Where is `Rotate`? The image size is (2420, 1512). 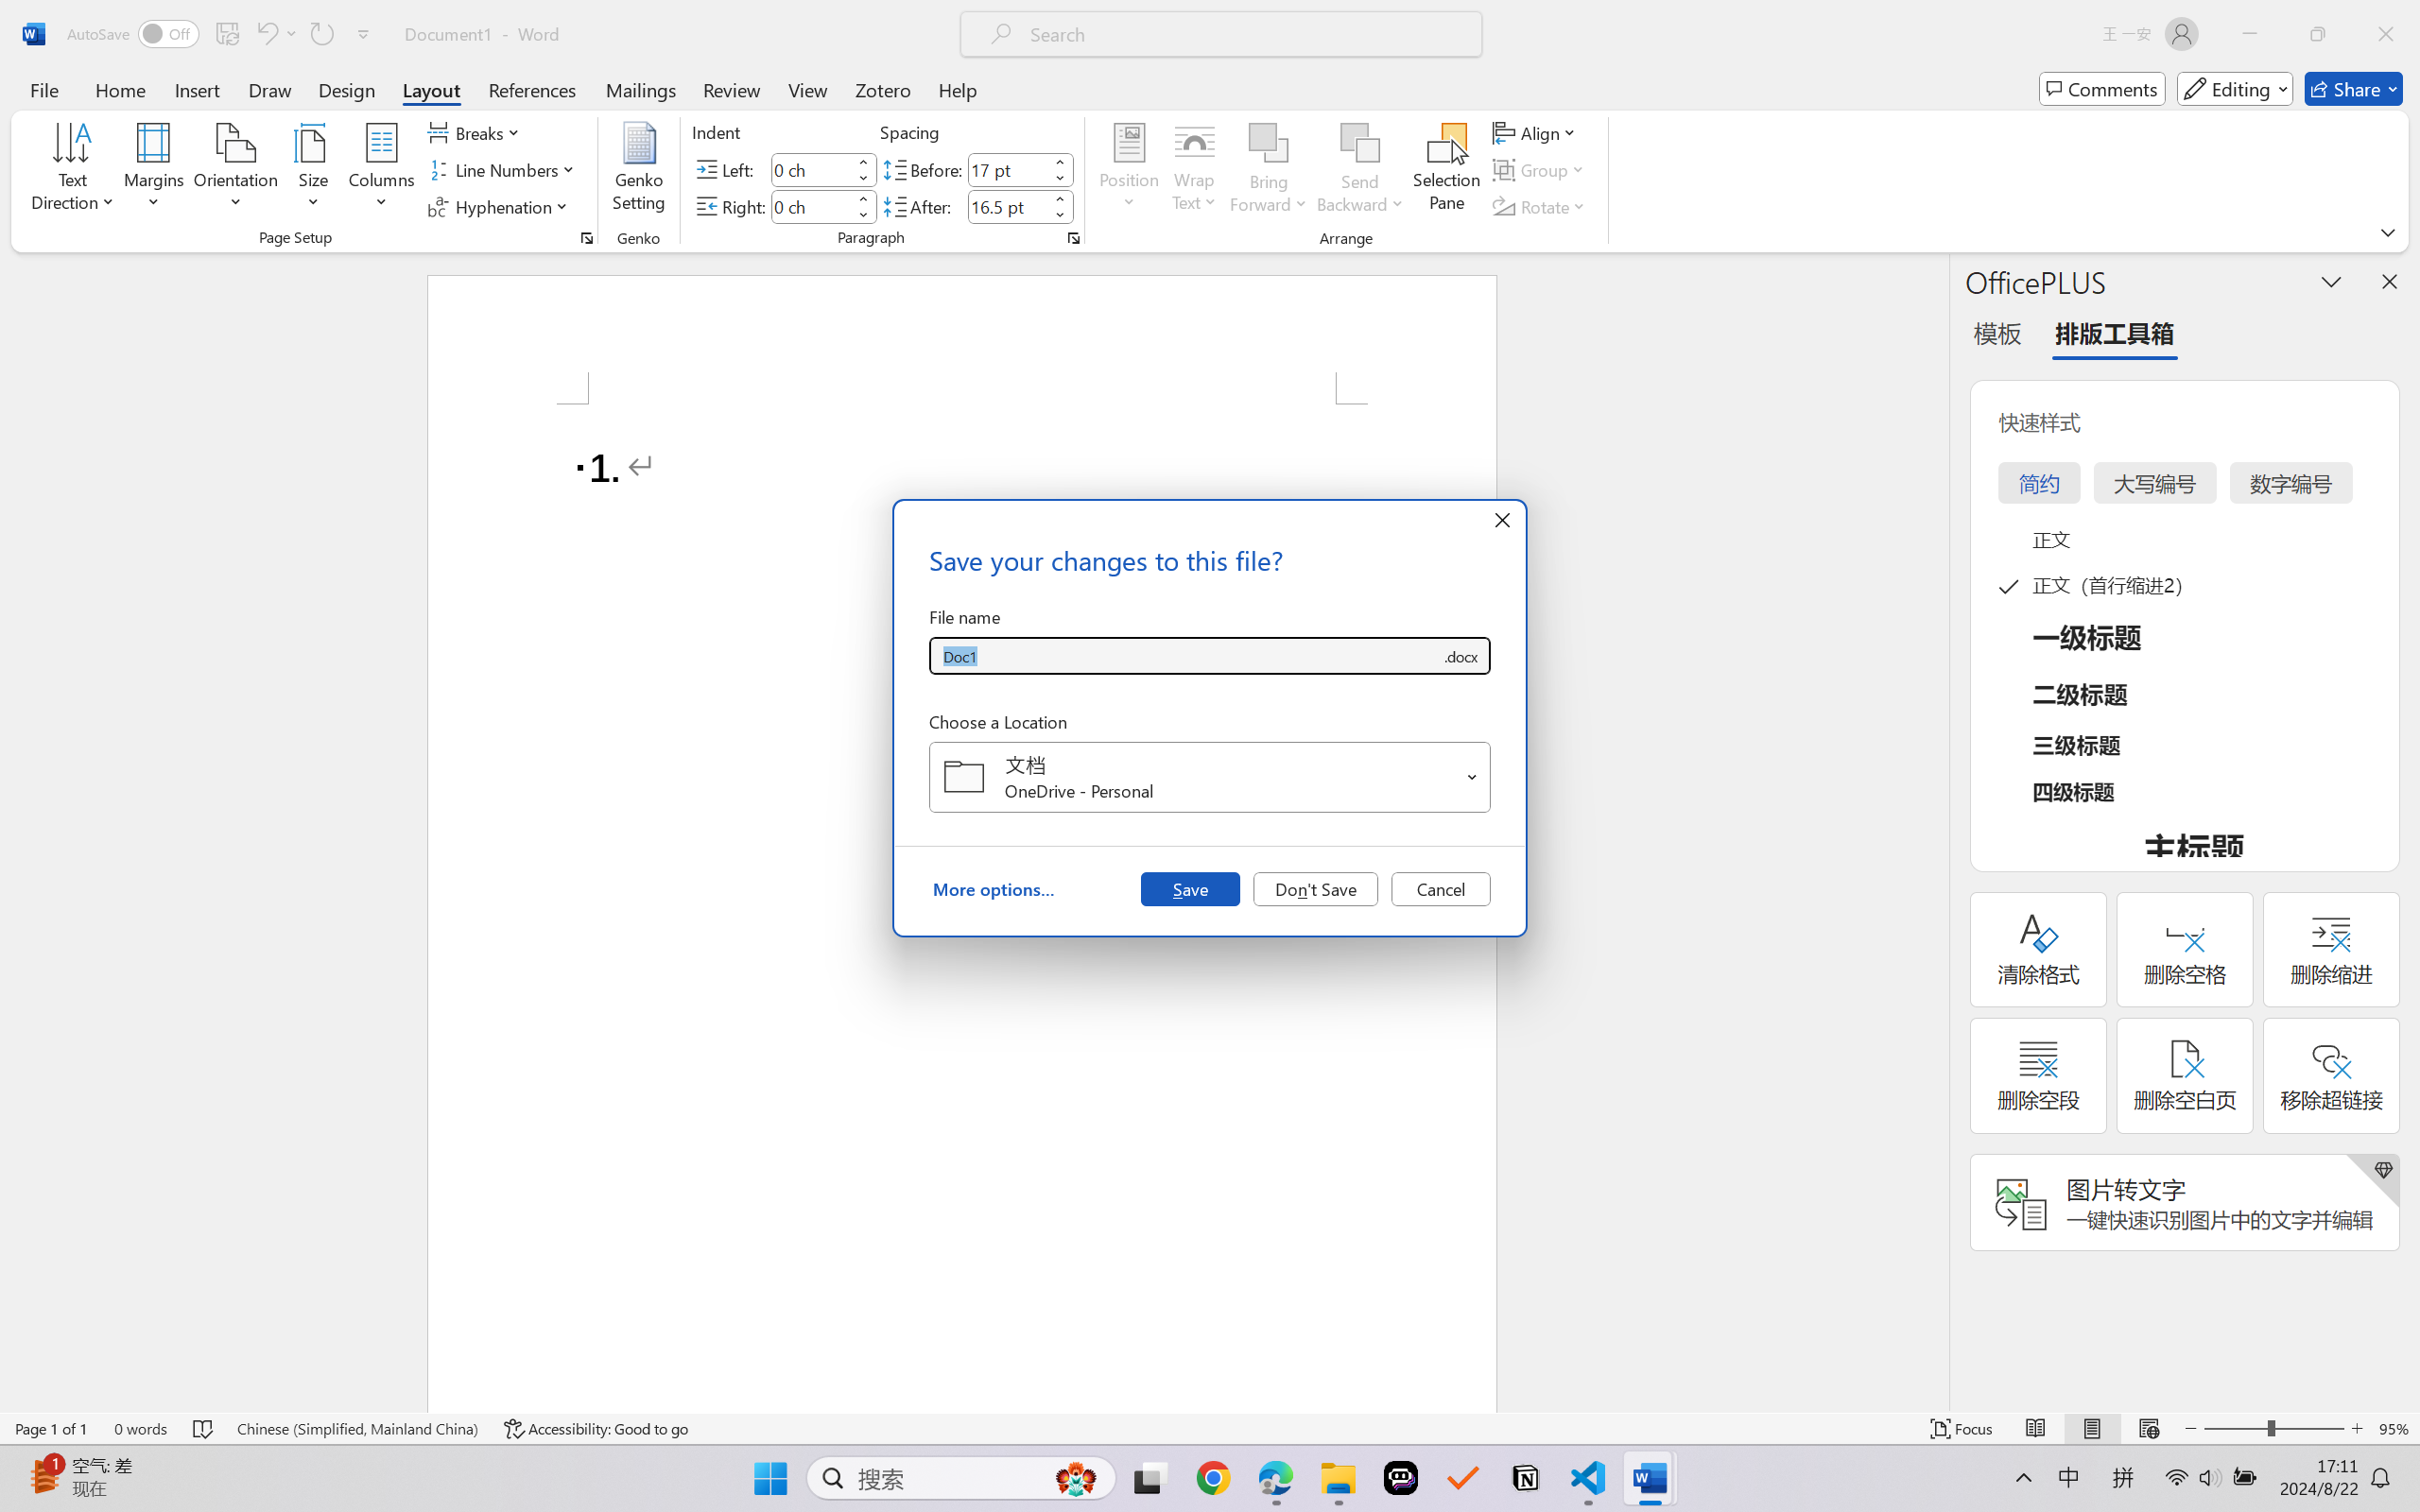 Rotate is located at coordinates (1541, 206).